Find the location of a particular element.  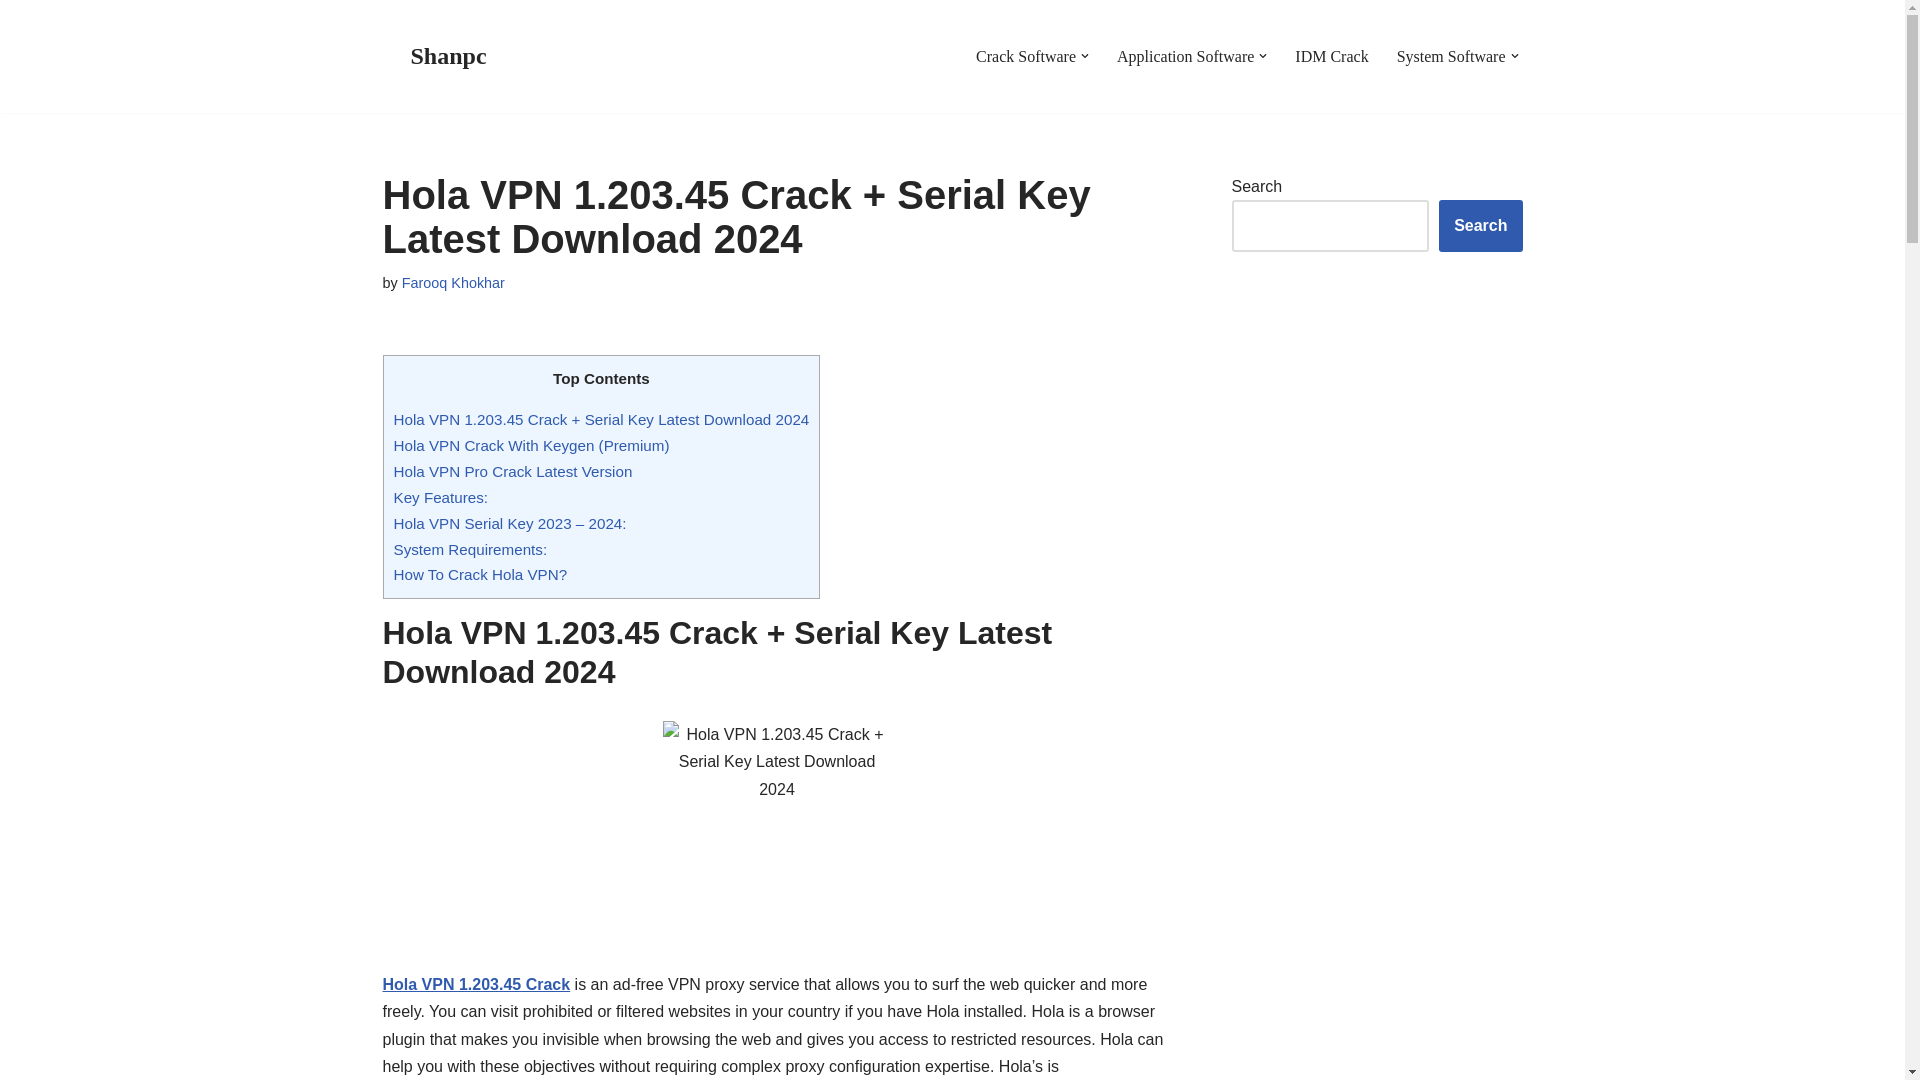

Application Software is located at coordinates (1185, 56).